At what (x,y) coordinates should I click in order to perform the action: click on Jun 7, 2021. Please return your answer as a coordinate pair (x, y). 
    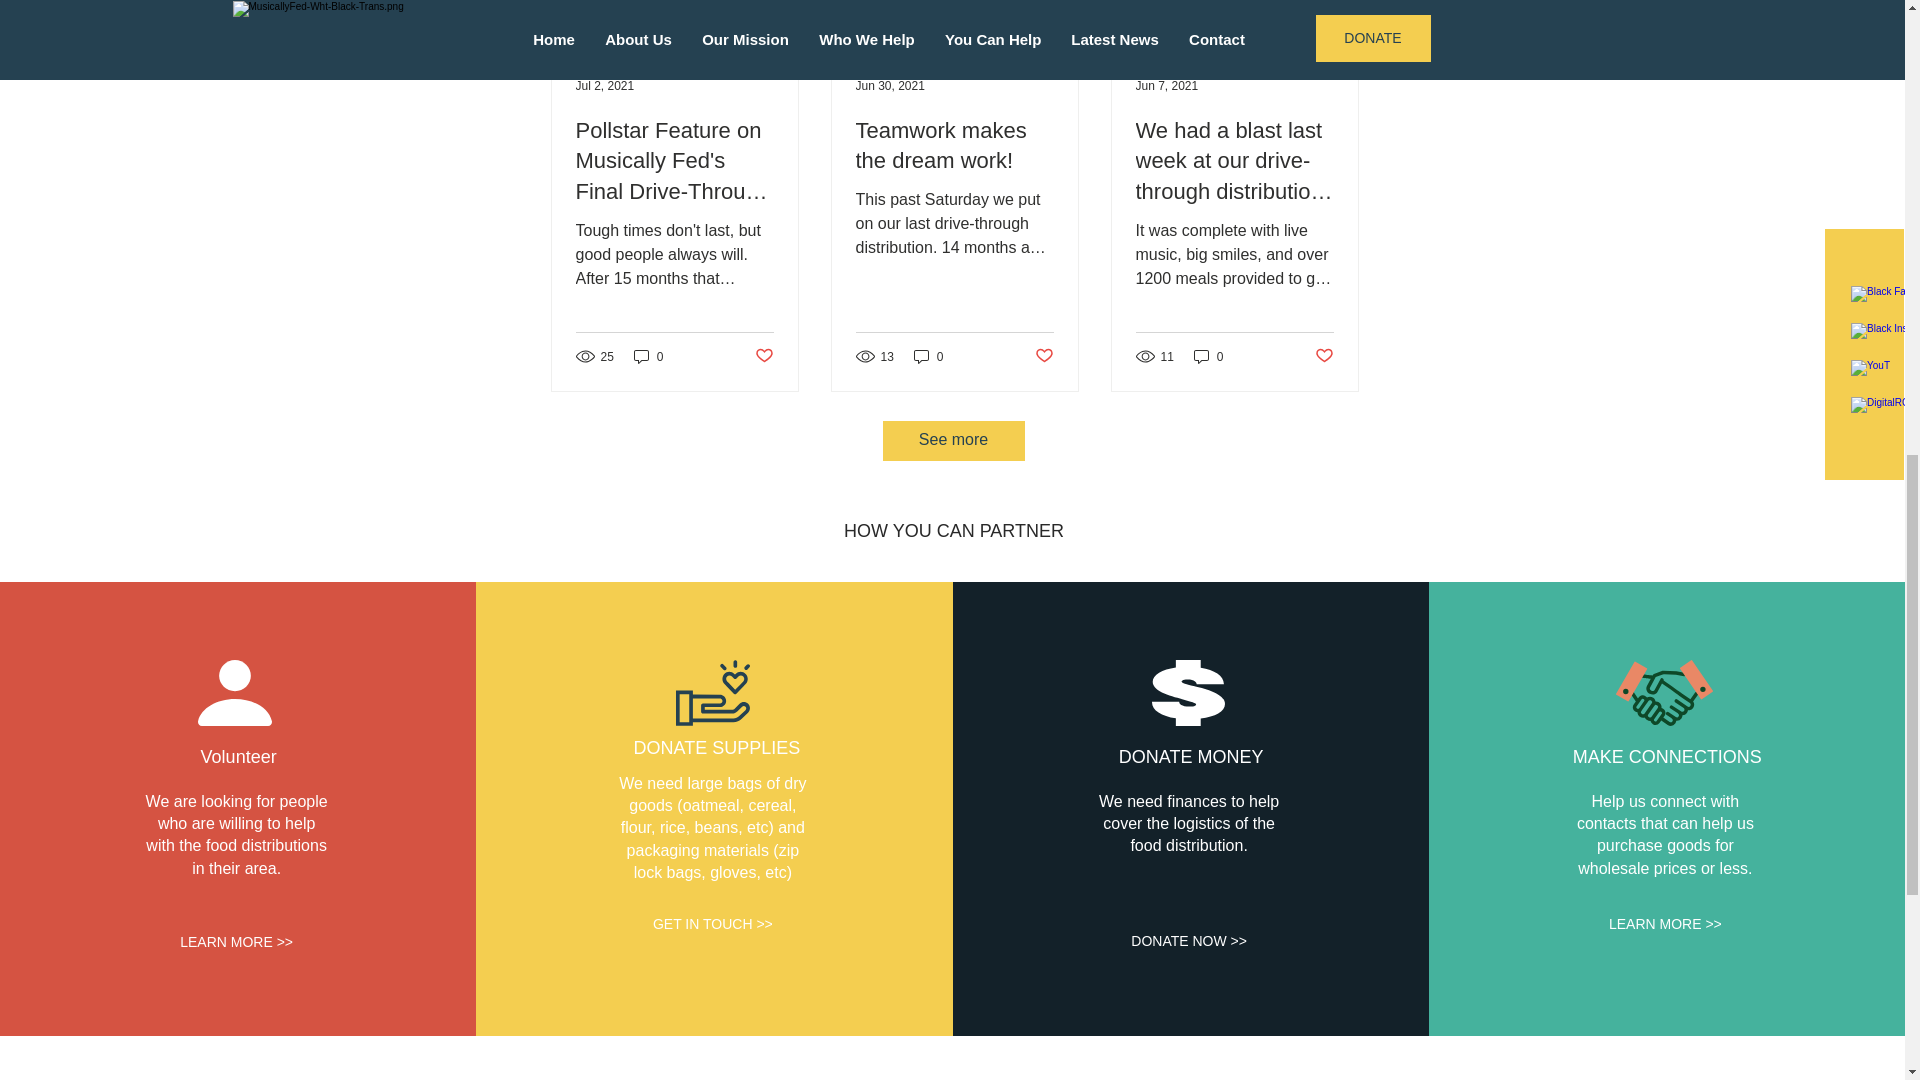
    Looking at the image, I should click on (1167, 84).